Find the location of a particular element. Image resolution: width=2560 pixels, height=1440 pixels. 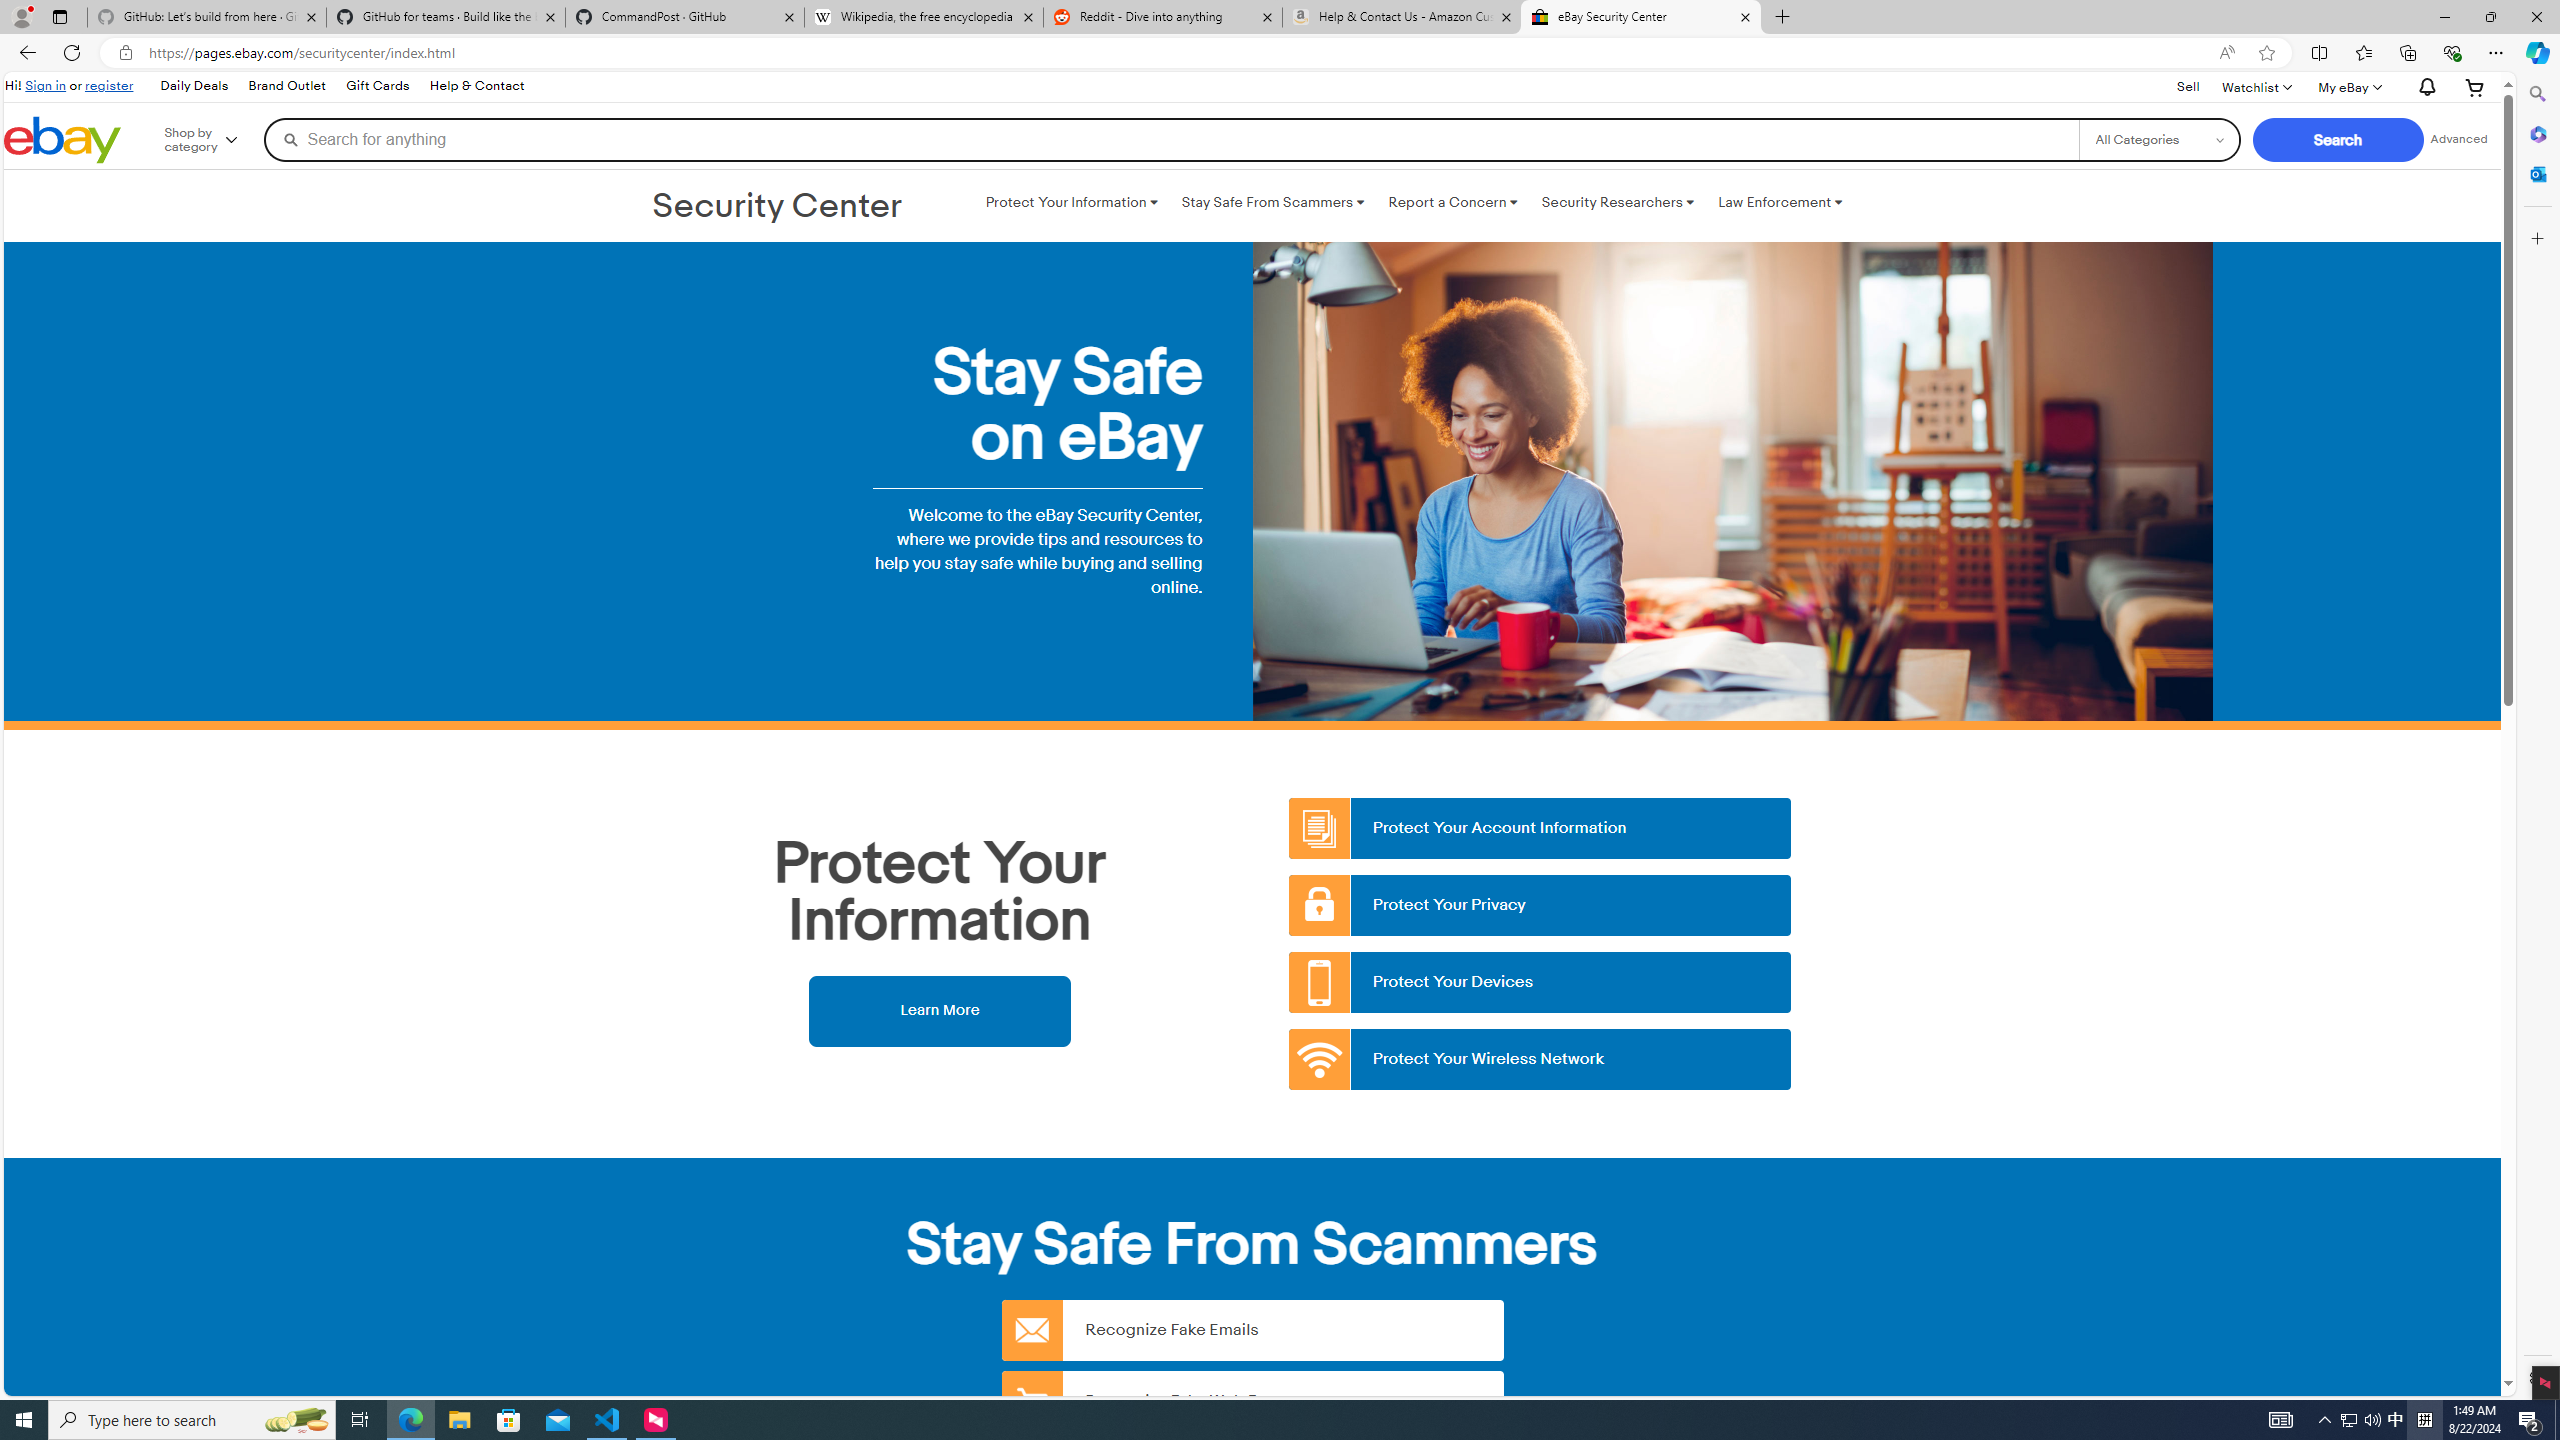

Recognize Fake Web Pages is located at coordinates (1252, 1400).